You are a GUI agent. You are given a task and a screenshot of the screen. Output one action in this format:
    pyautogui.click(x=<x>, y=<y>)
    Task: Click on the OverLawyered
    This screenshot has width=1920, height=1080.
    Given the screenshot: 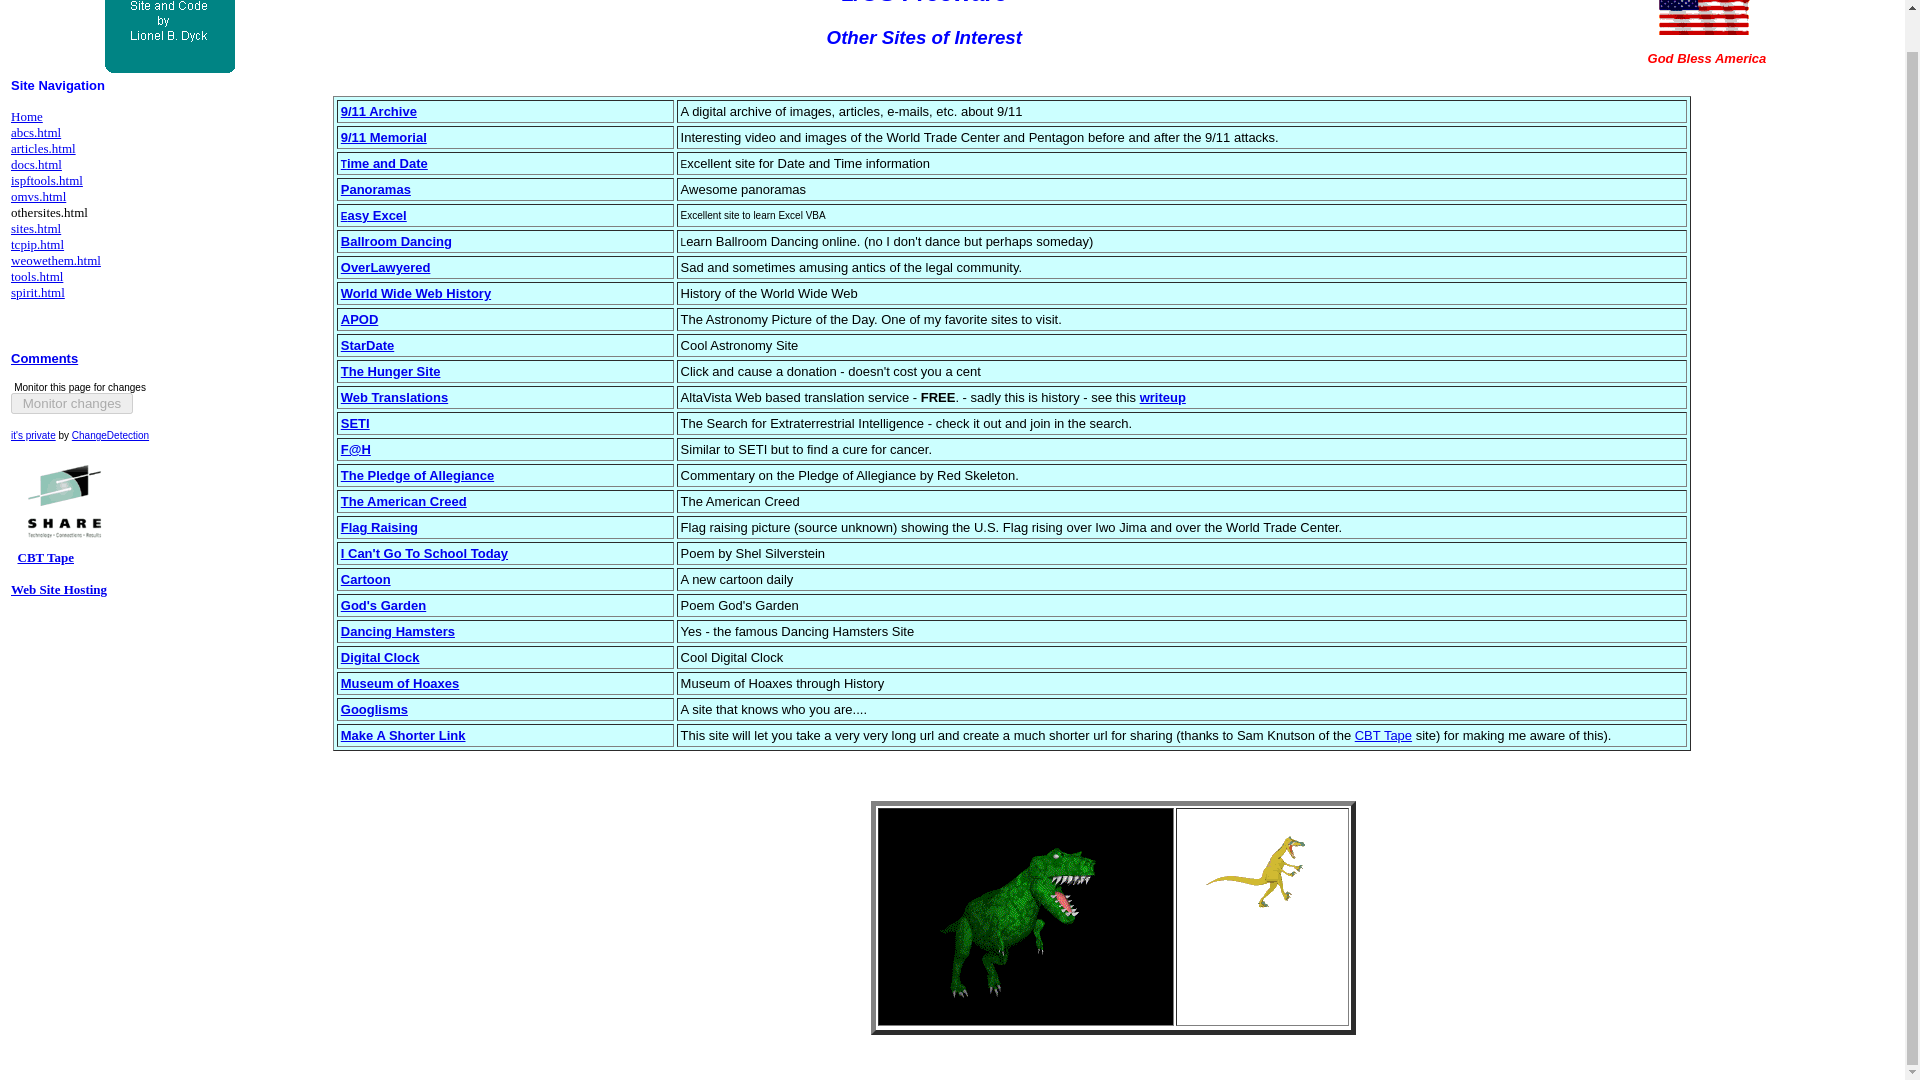 What is the action you would take?
    pyautogui.click(x=386, y=266)
    